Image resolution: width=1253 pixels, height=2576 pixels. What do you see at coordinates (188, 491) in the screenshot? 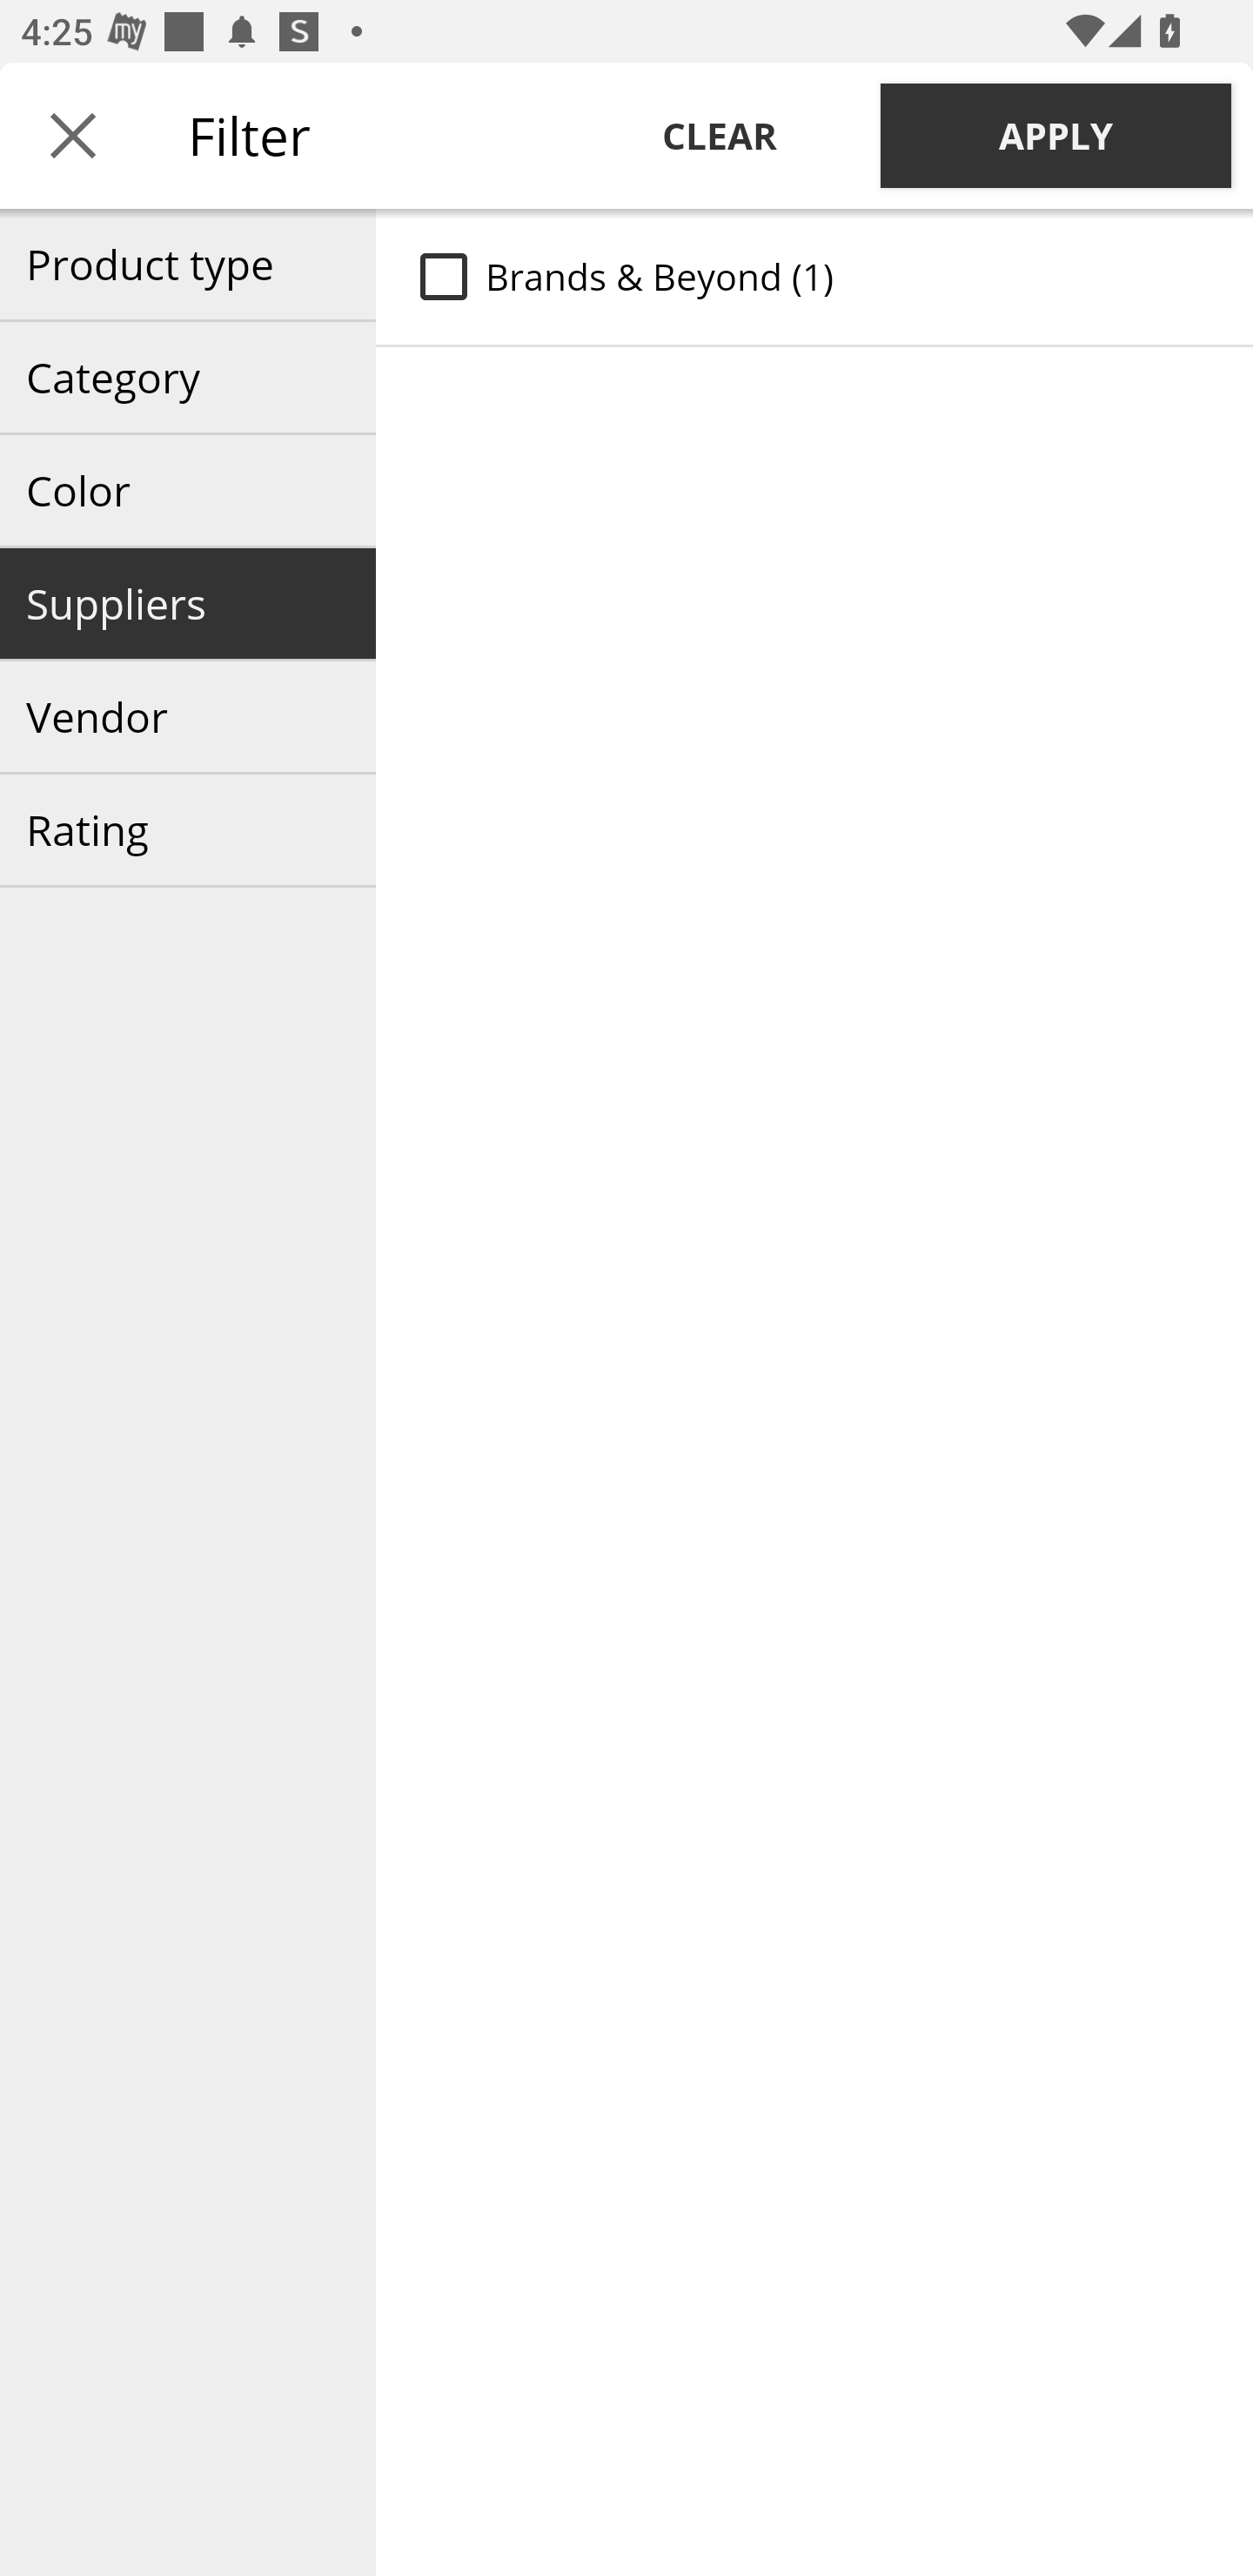
I see `Color` at bounding box center [188, 491].